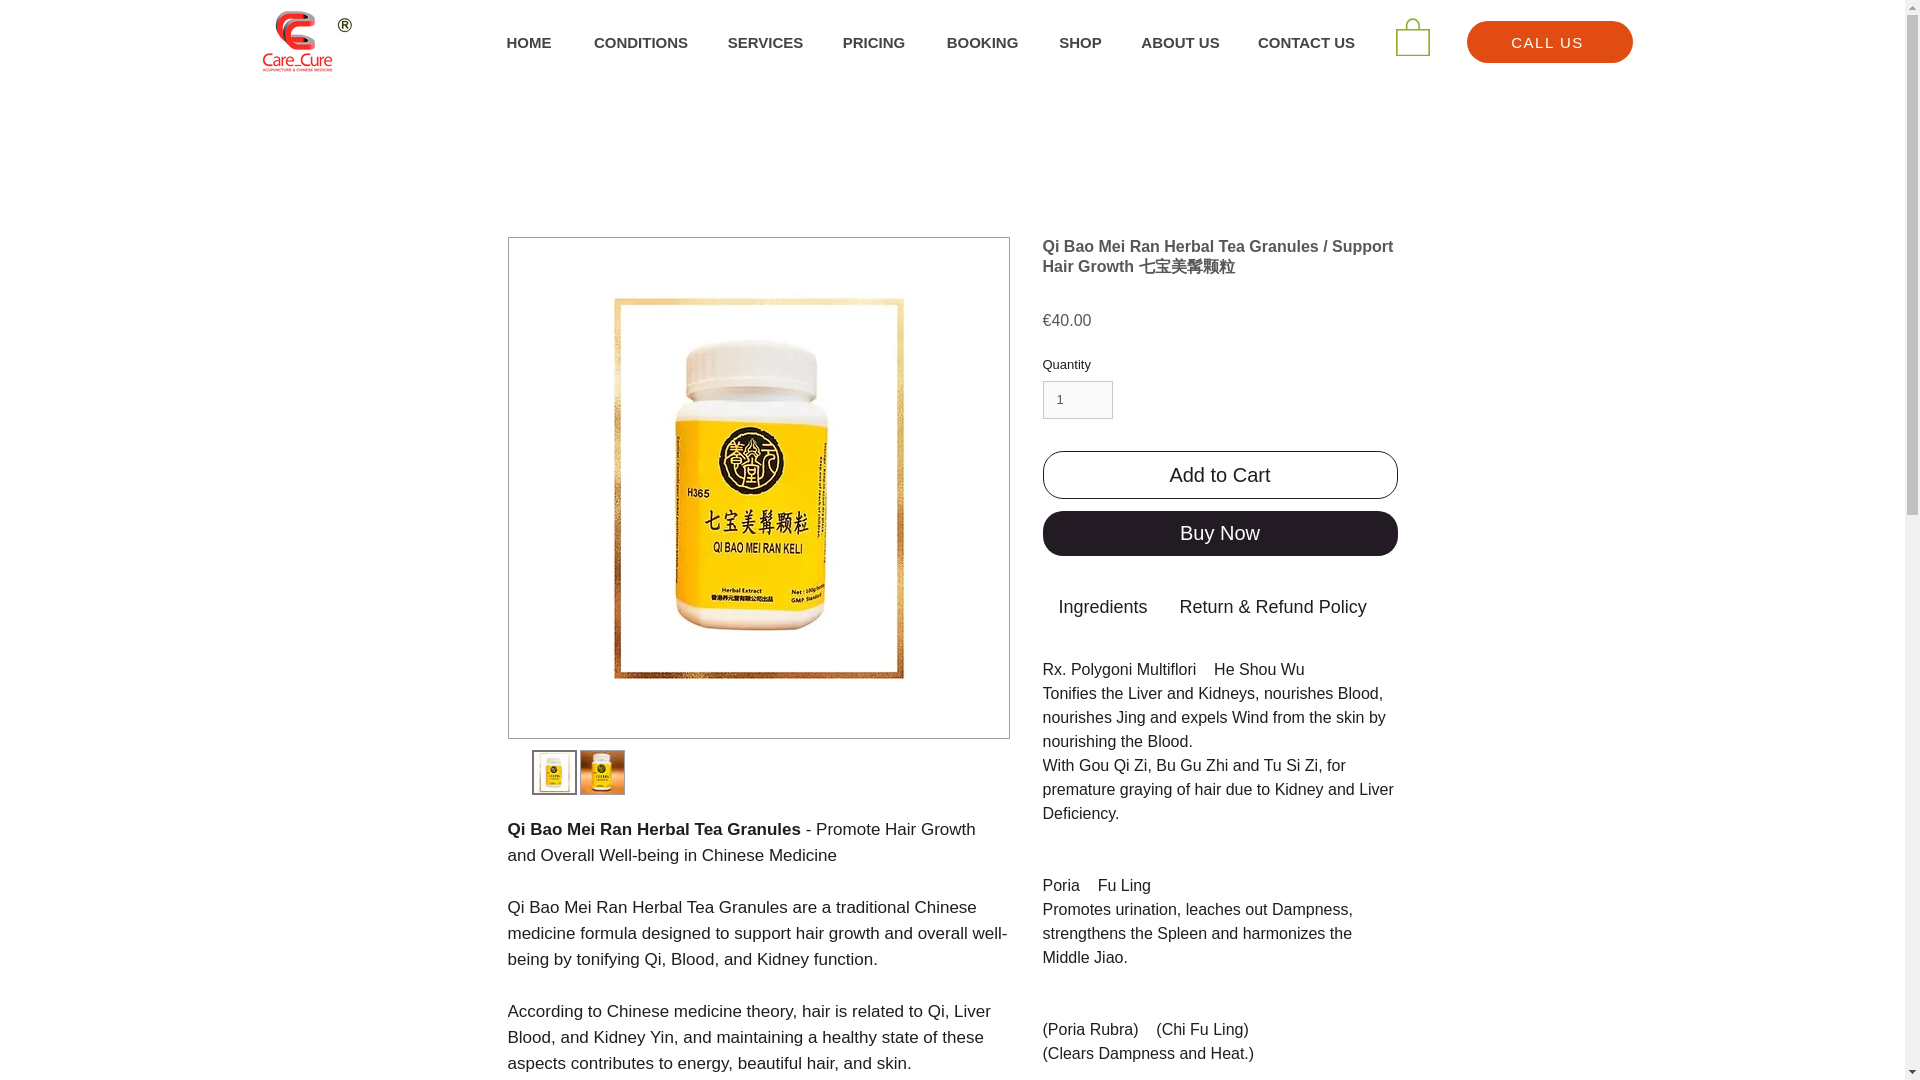 Image resolution: width=1920 pixels, height=1080 pixels. Describe the element at coordinates (982, 42) in the screenshot. I see `BOOKING` at that location.